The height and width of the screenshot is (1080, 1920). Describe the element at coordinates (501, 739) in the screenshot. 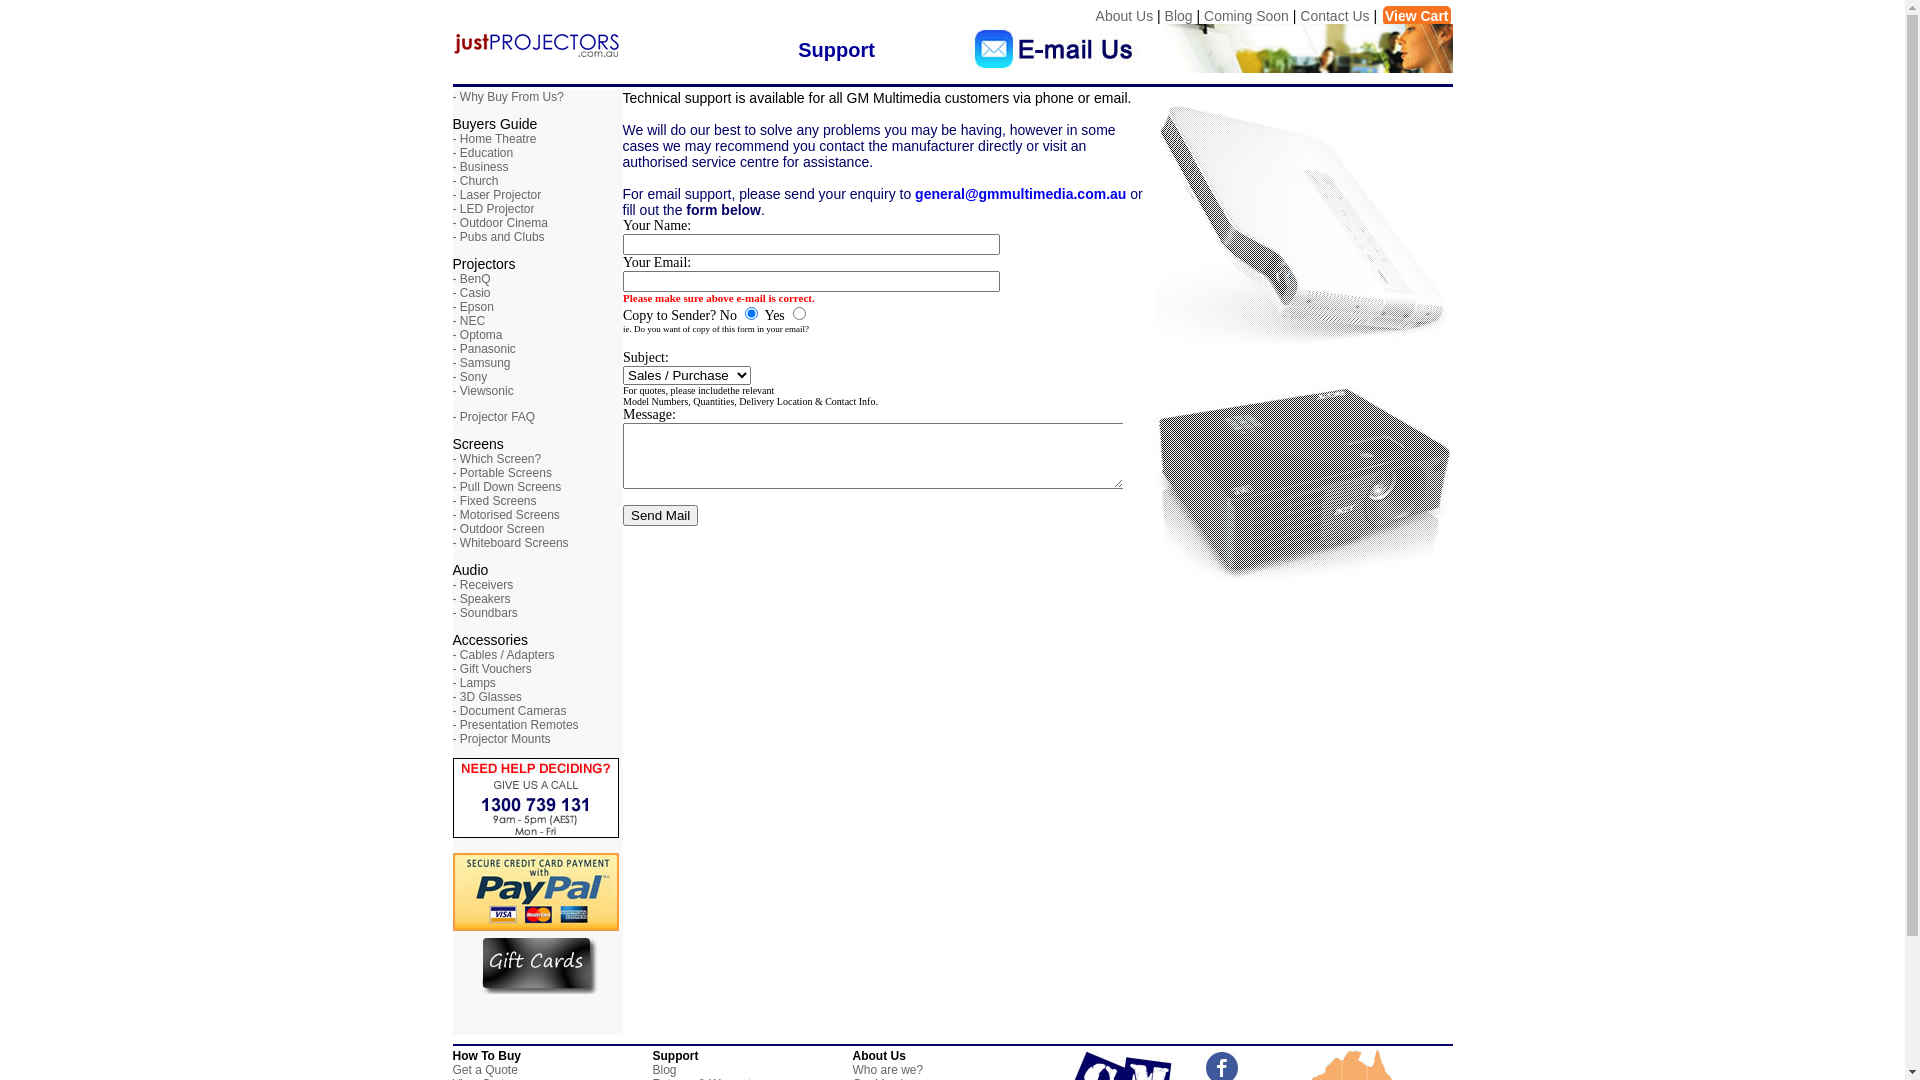

I see `- Projector Mounts` at that location.